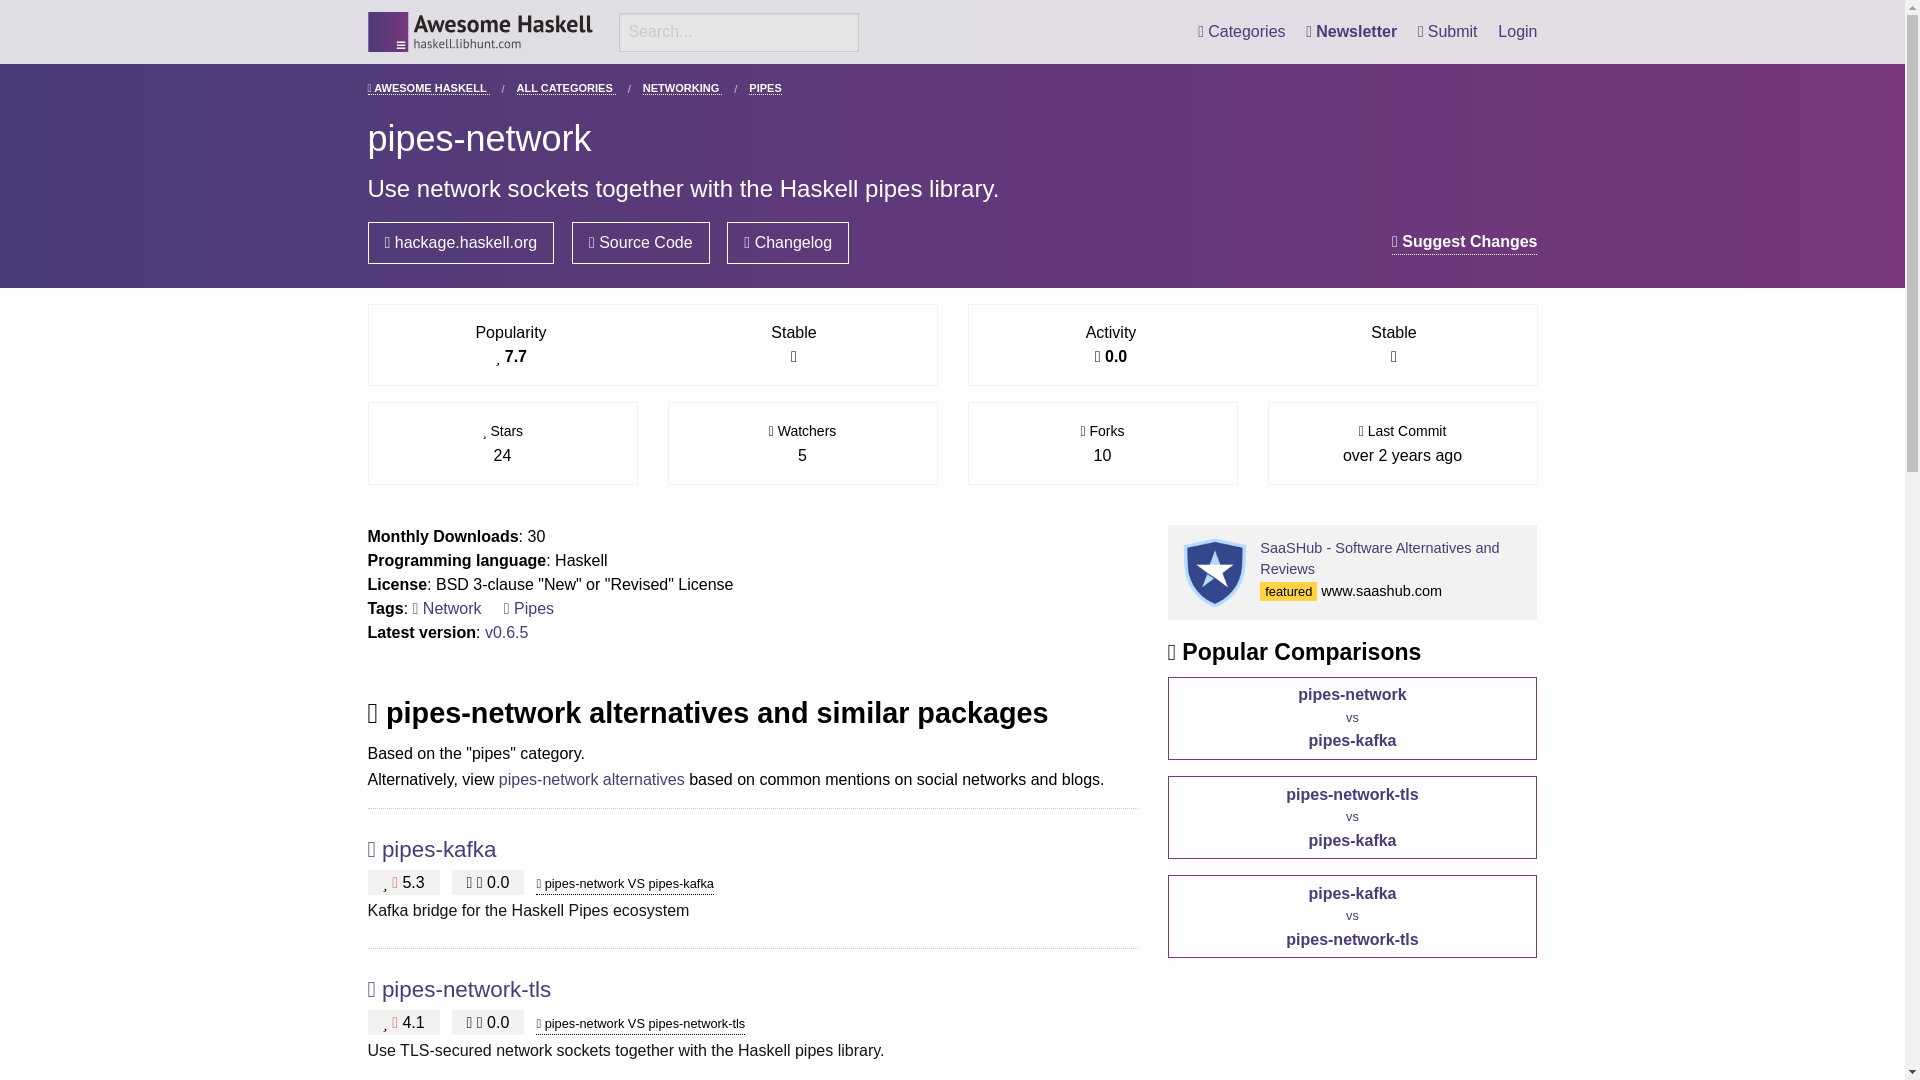 The height and width of the screenshot is (1080, 1920). What do you see at coordinates (446, 608) in the screenshot?
I see `Network` at bounding box center [446, 608].